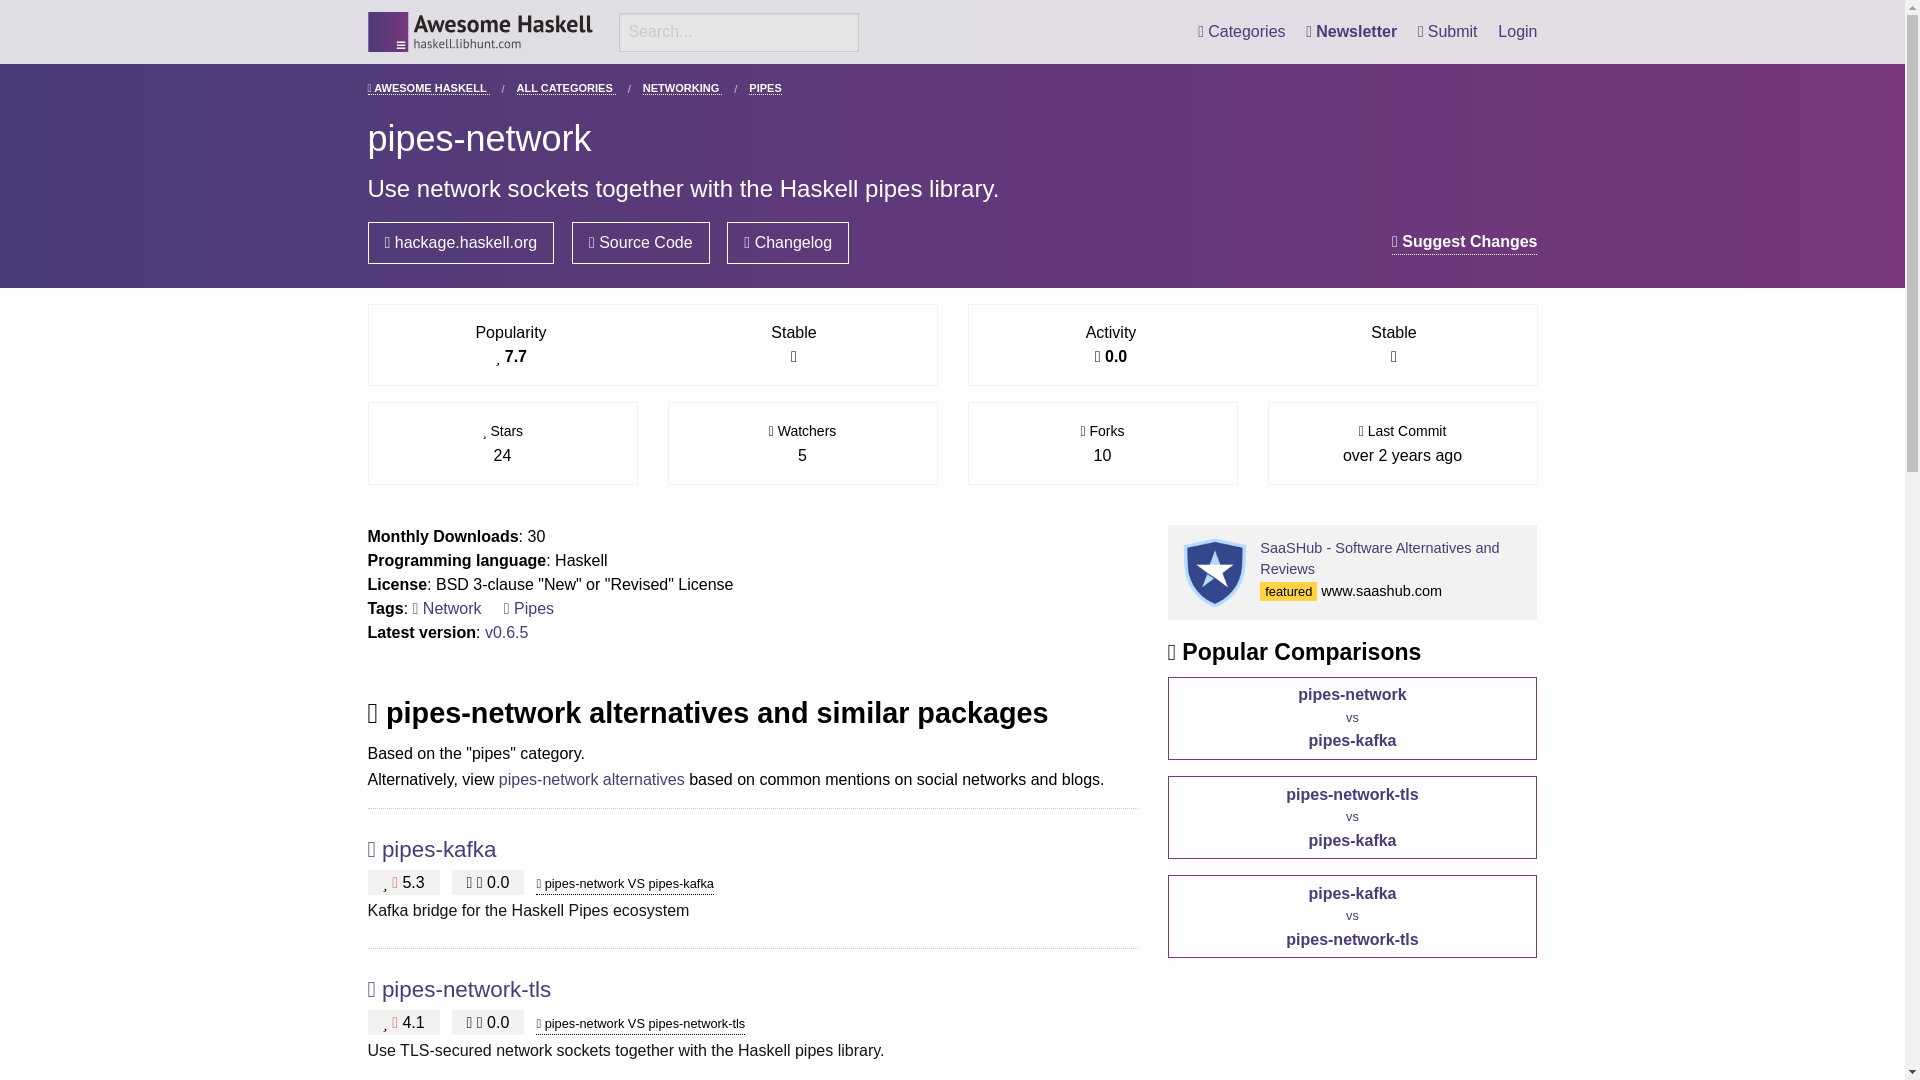 The height and width of the screenshot is (1080, 1920). What do you see at coordinates (446, 608) in the screenshot?
I see `Network` at bounding box center [446, 608].